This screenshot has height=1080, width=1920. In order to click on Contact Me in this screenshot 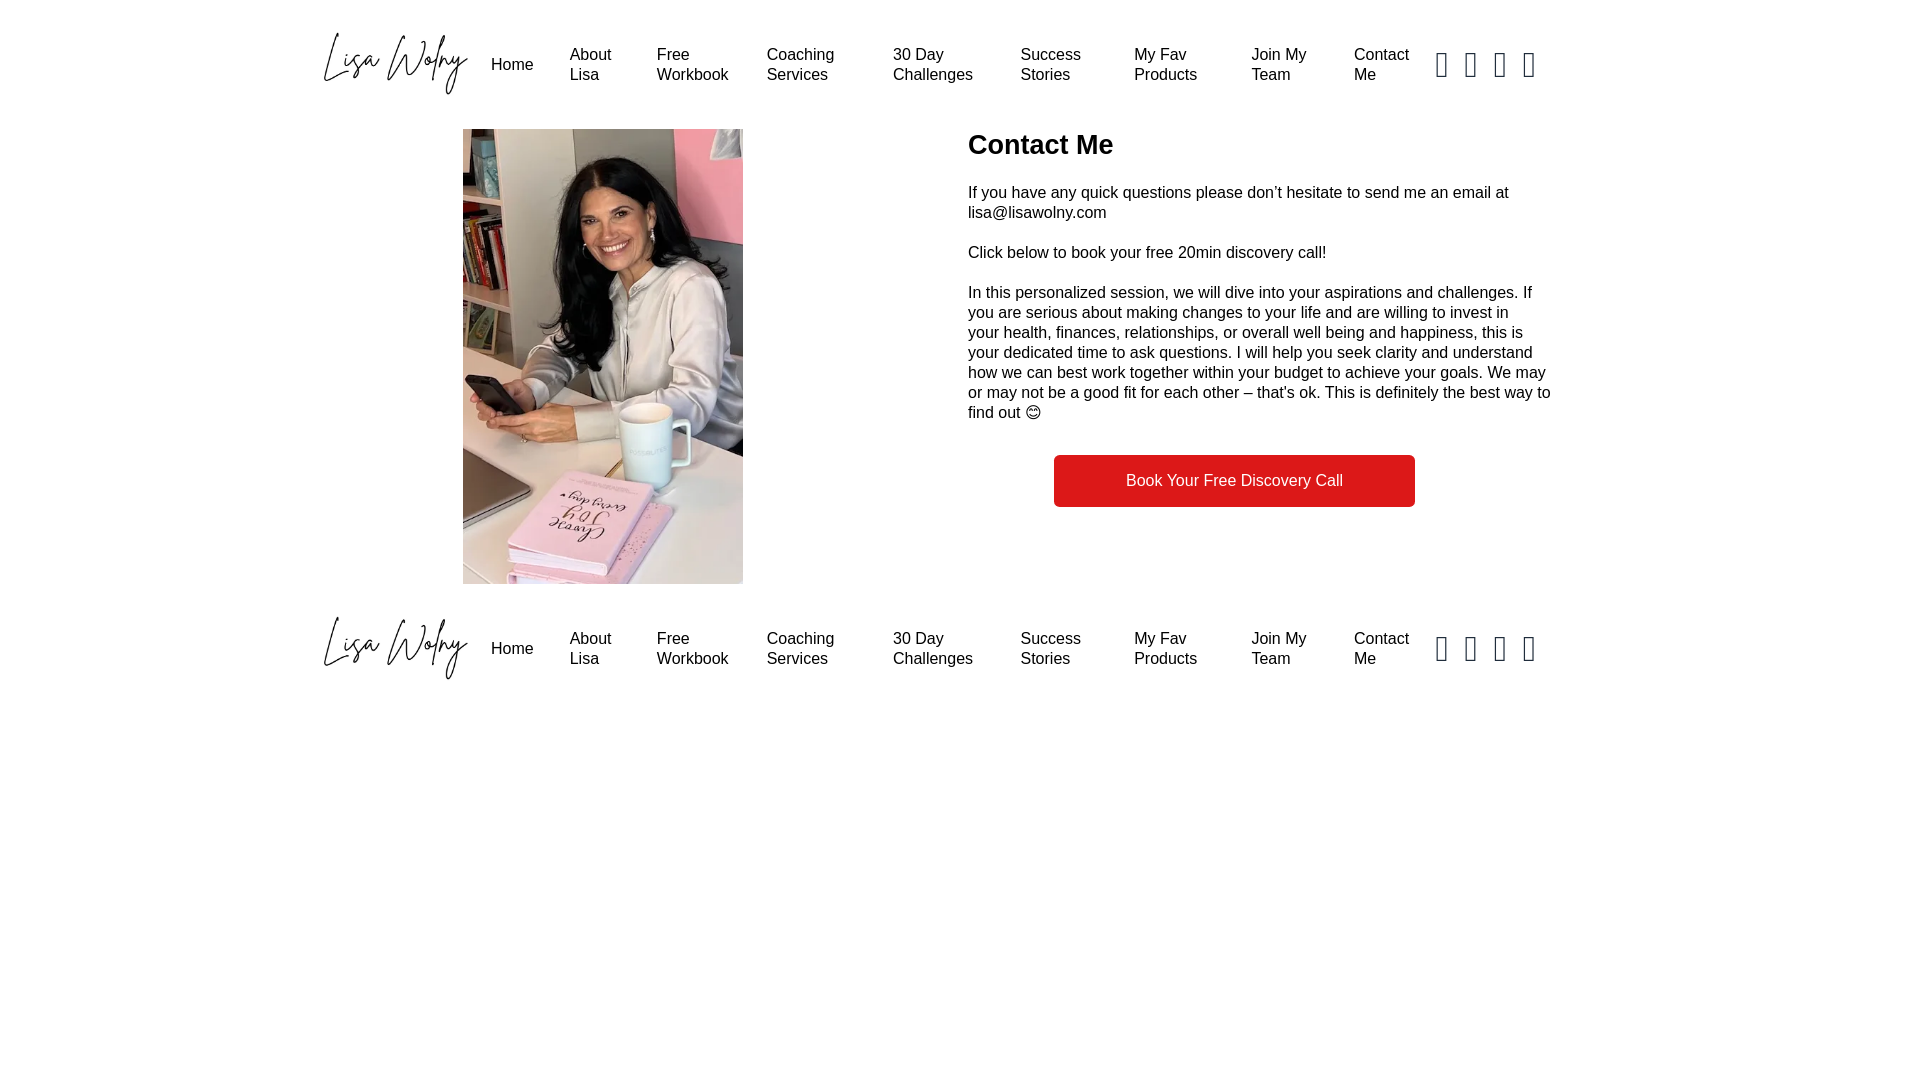, I will do `click(1381, 65)`.